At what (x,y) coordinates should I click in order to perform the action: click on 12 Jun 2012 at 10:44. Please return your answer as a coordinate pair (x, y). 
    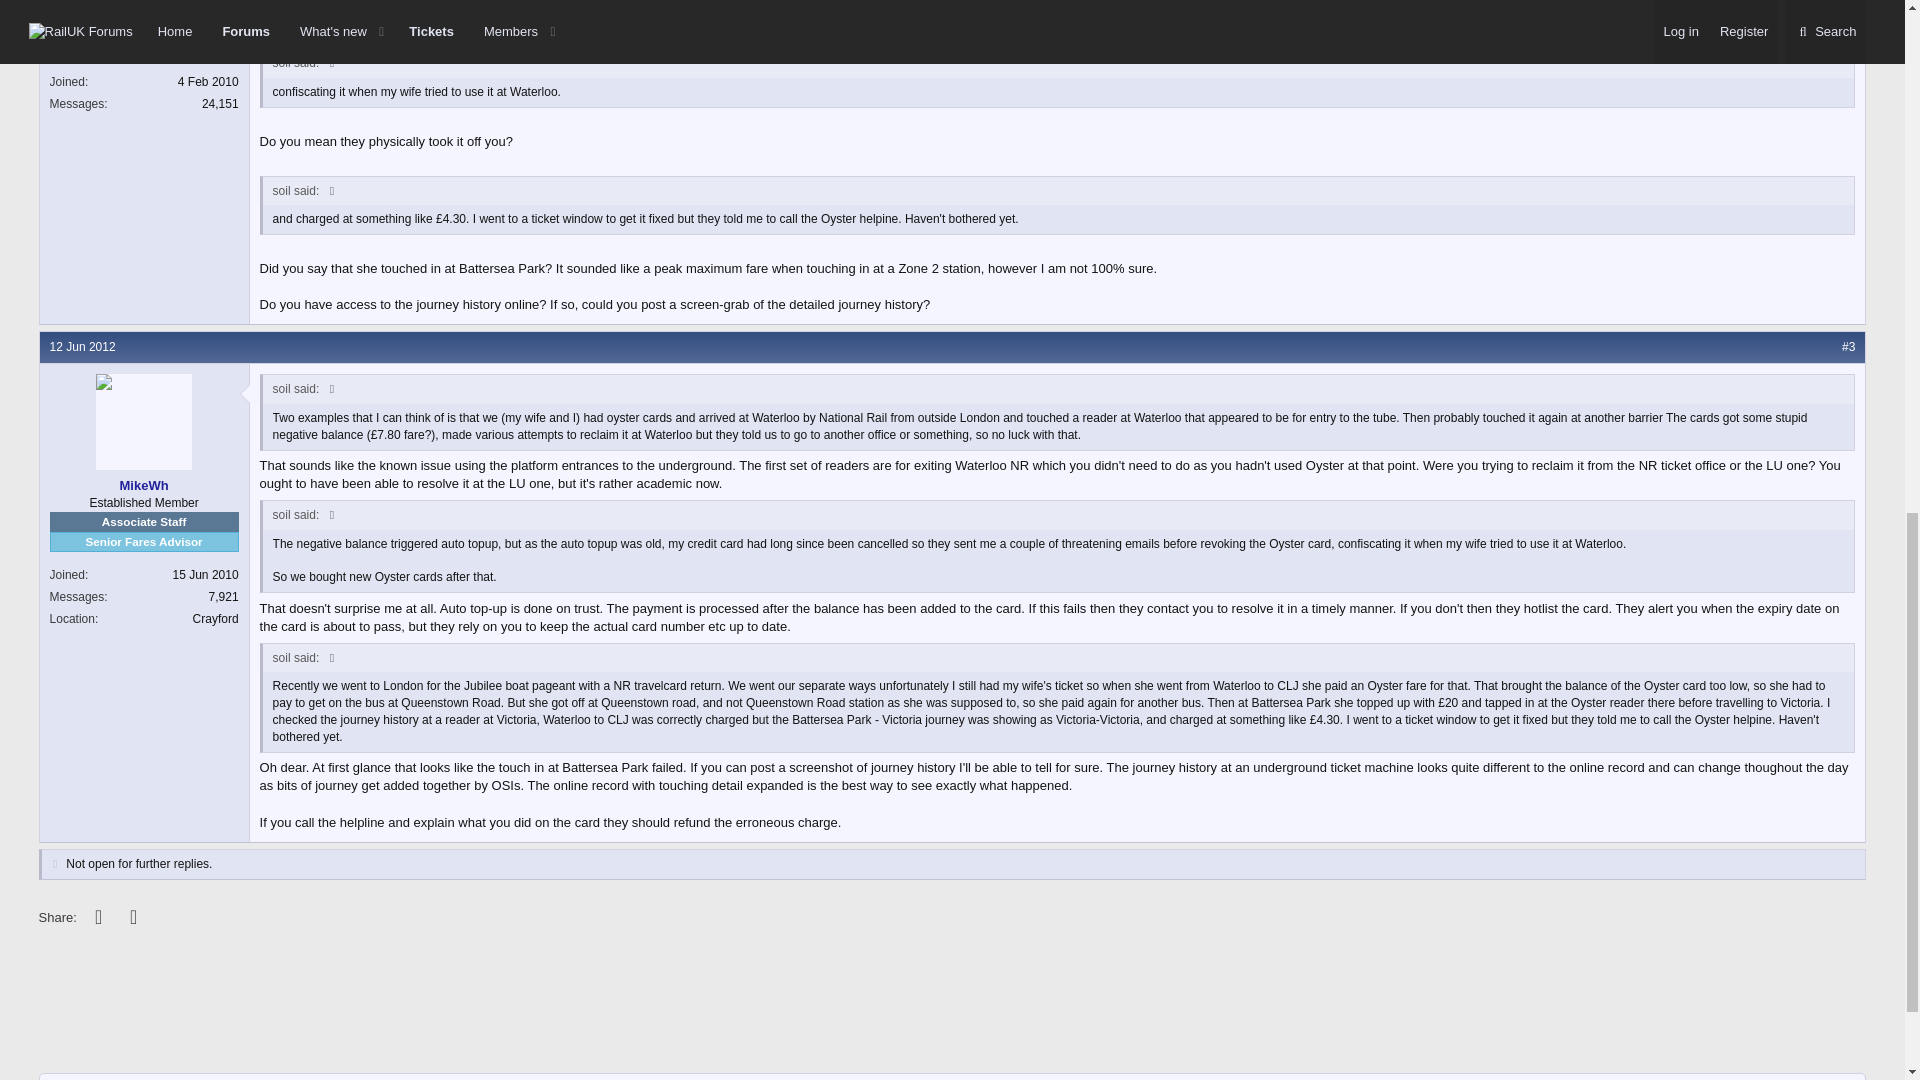
    Looking at the image, I should click on (82, 347).